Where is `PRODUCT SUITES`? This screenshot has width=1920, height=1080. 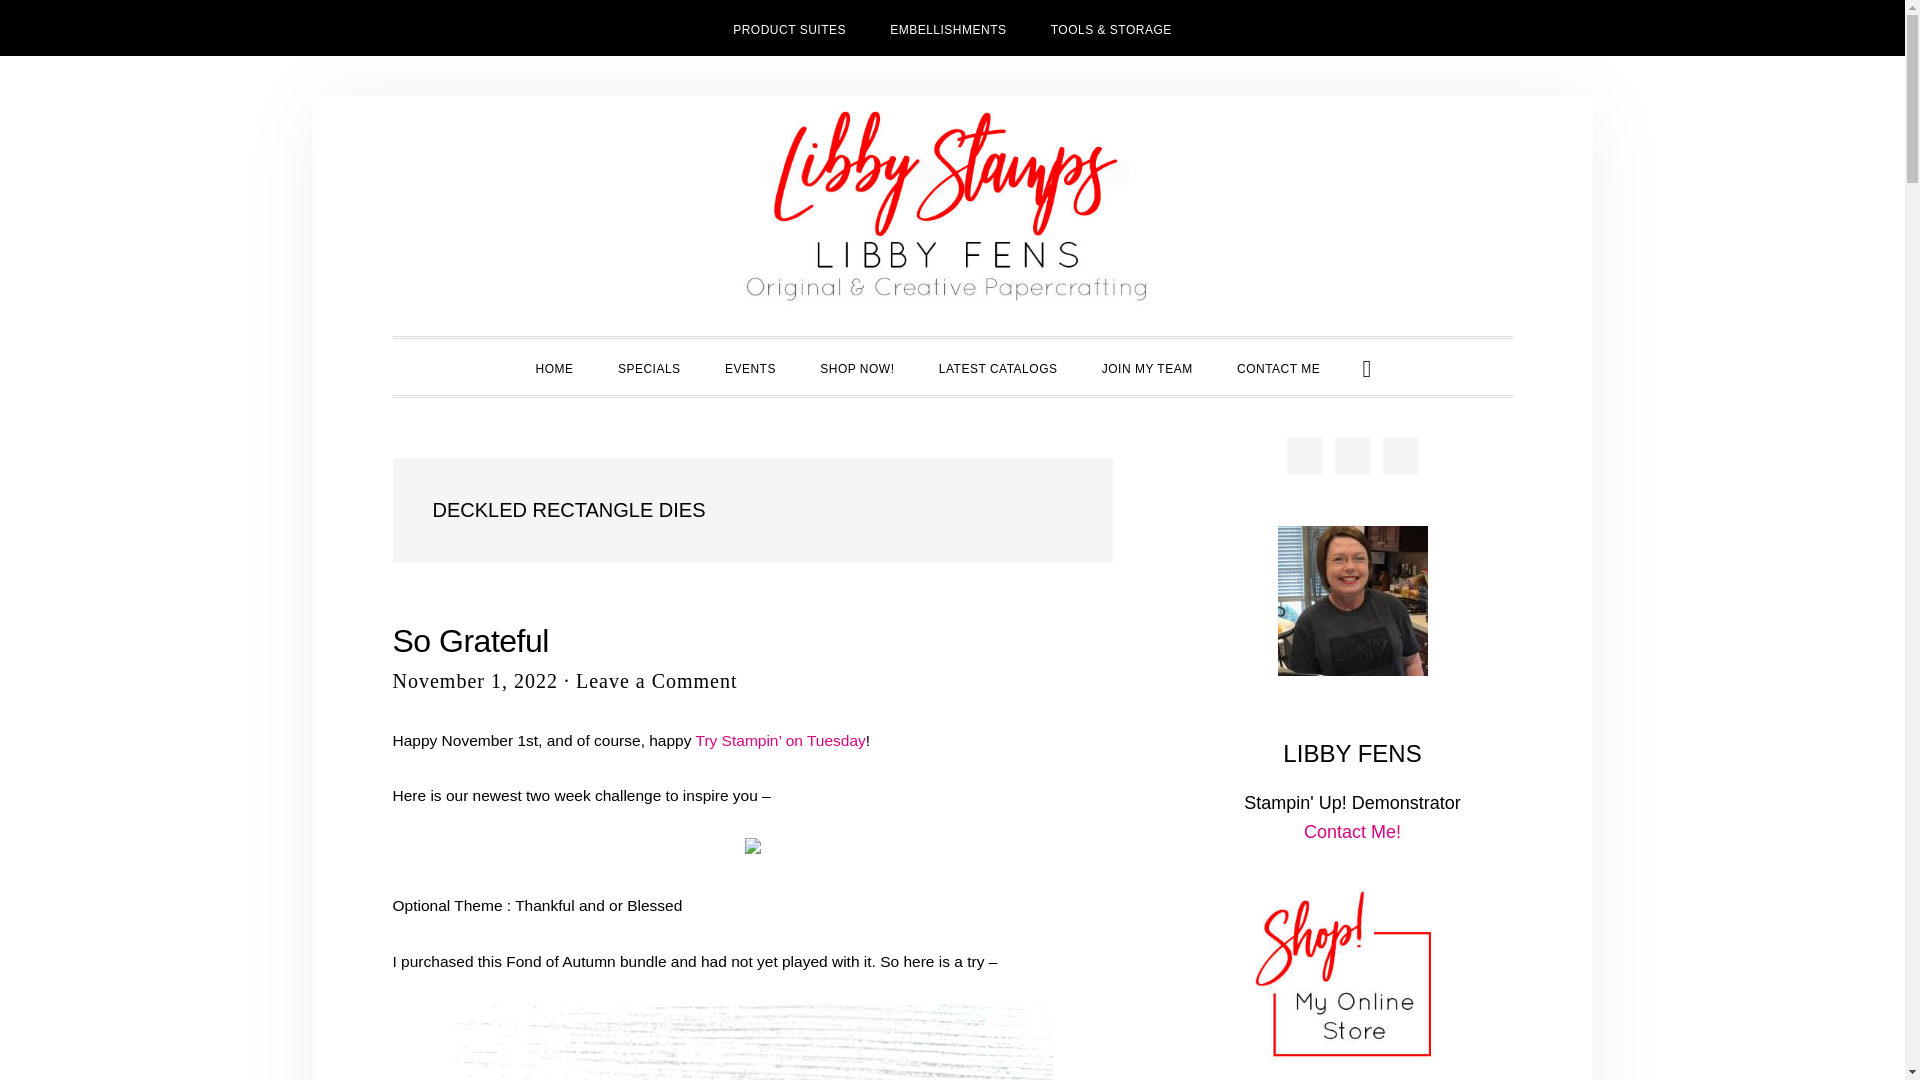
PRODUCT SUITES is located at coordinates (788, 28).